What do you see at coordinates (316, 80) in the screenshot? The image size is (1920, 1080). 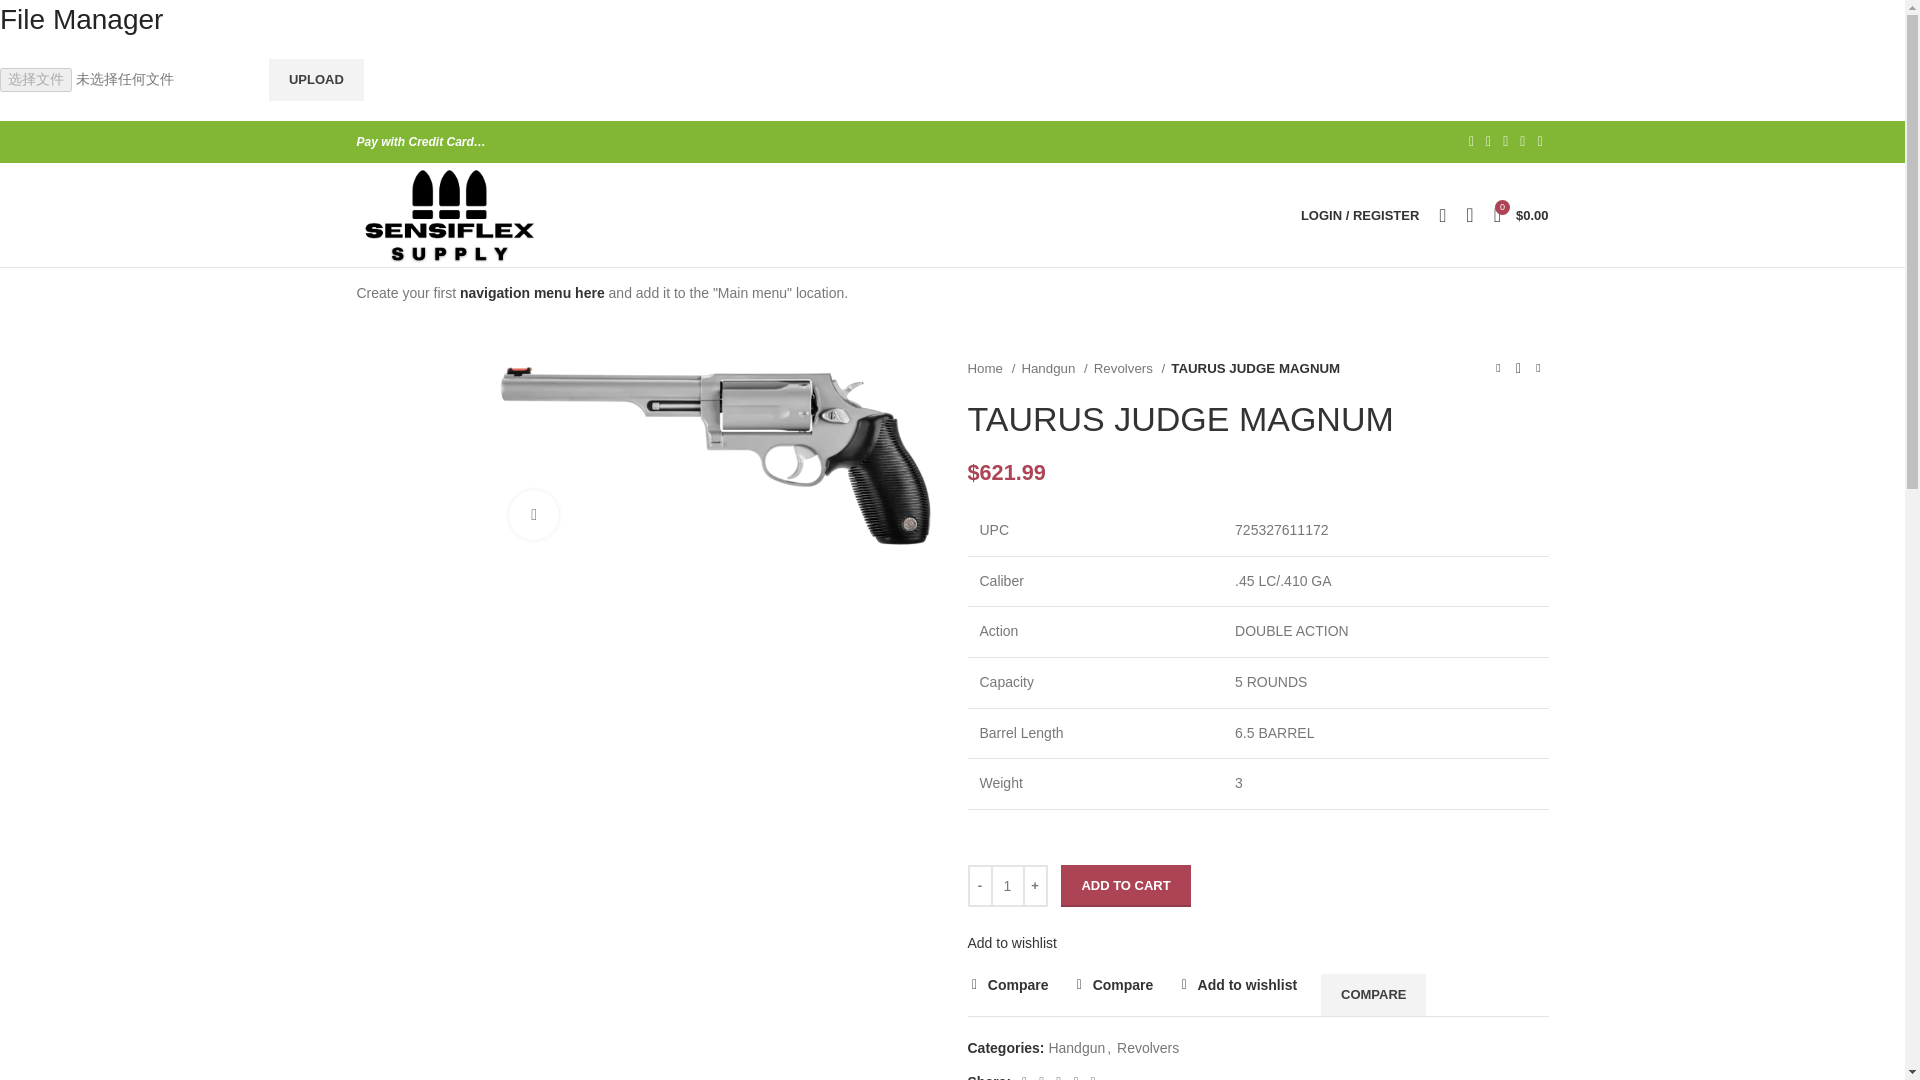 I see `UPLOAD` at bounding box center [316, 80].